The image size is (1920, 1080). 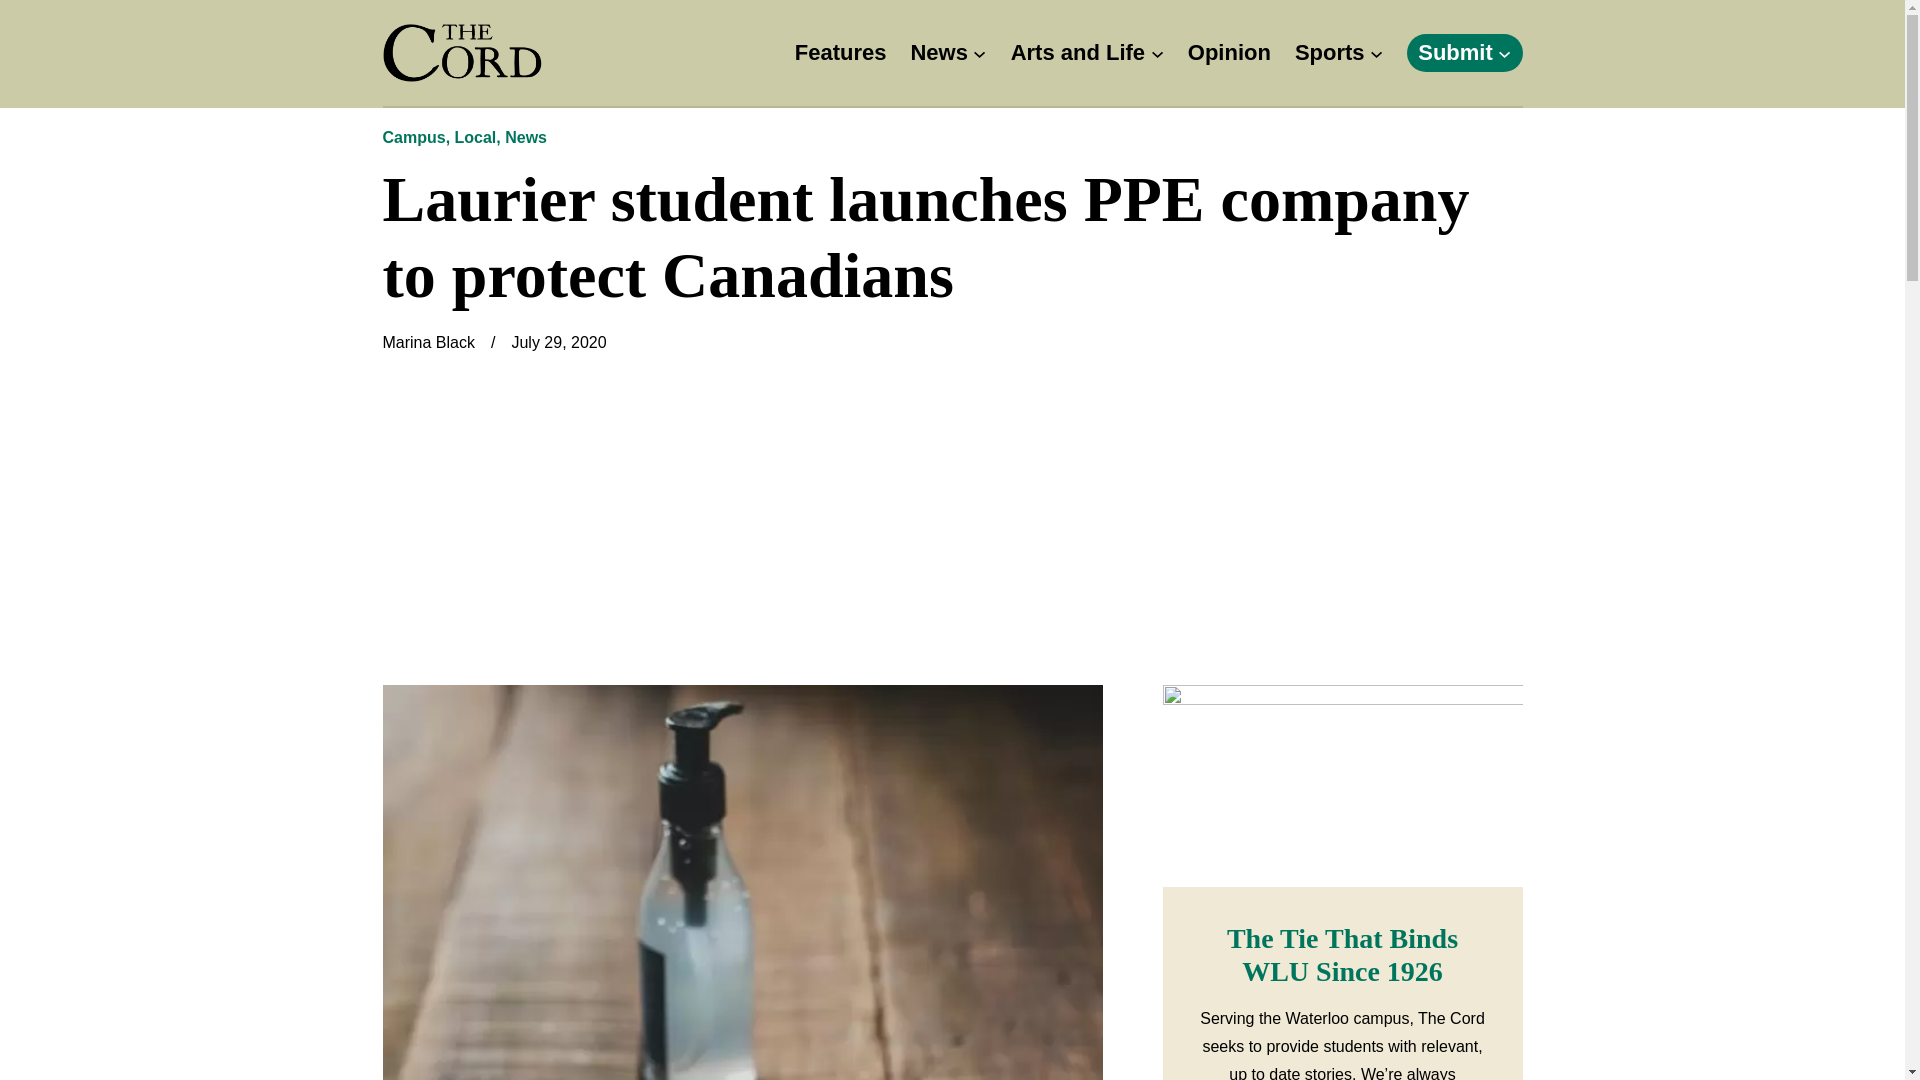 I want to click on Submit, so click(x=1456, y=53).